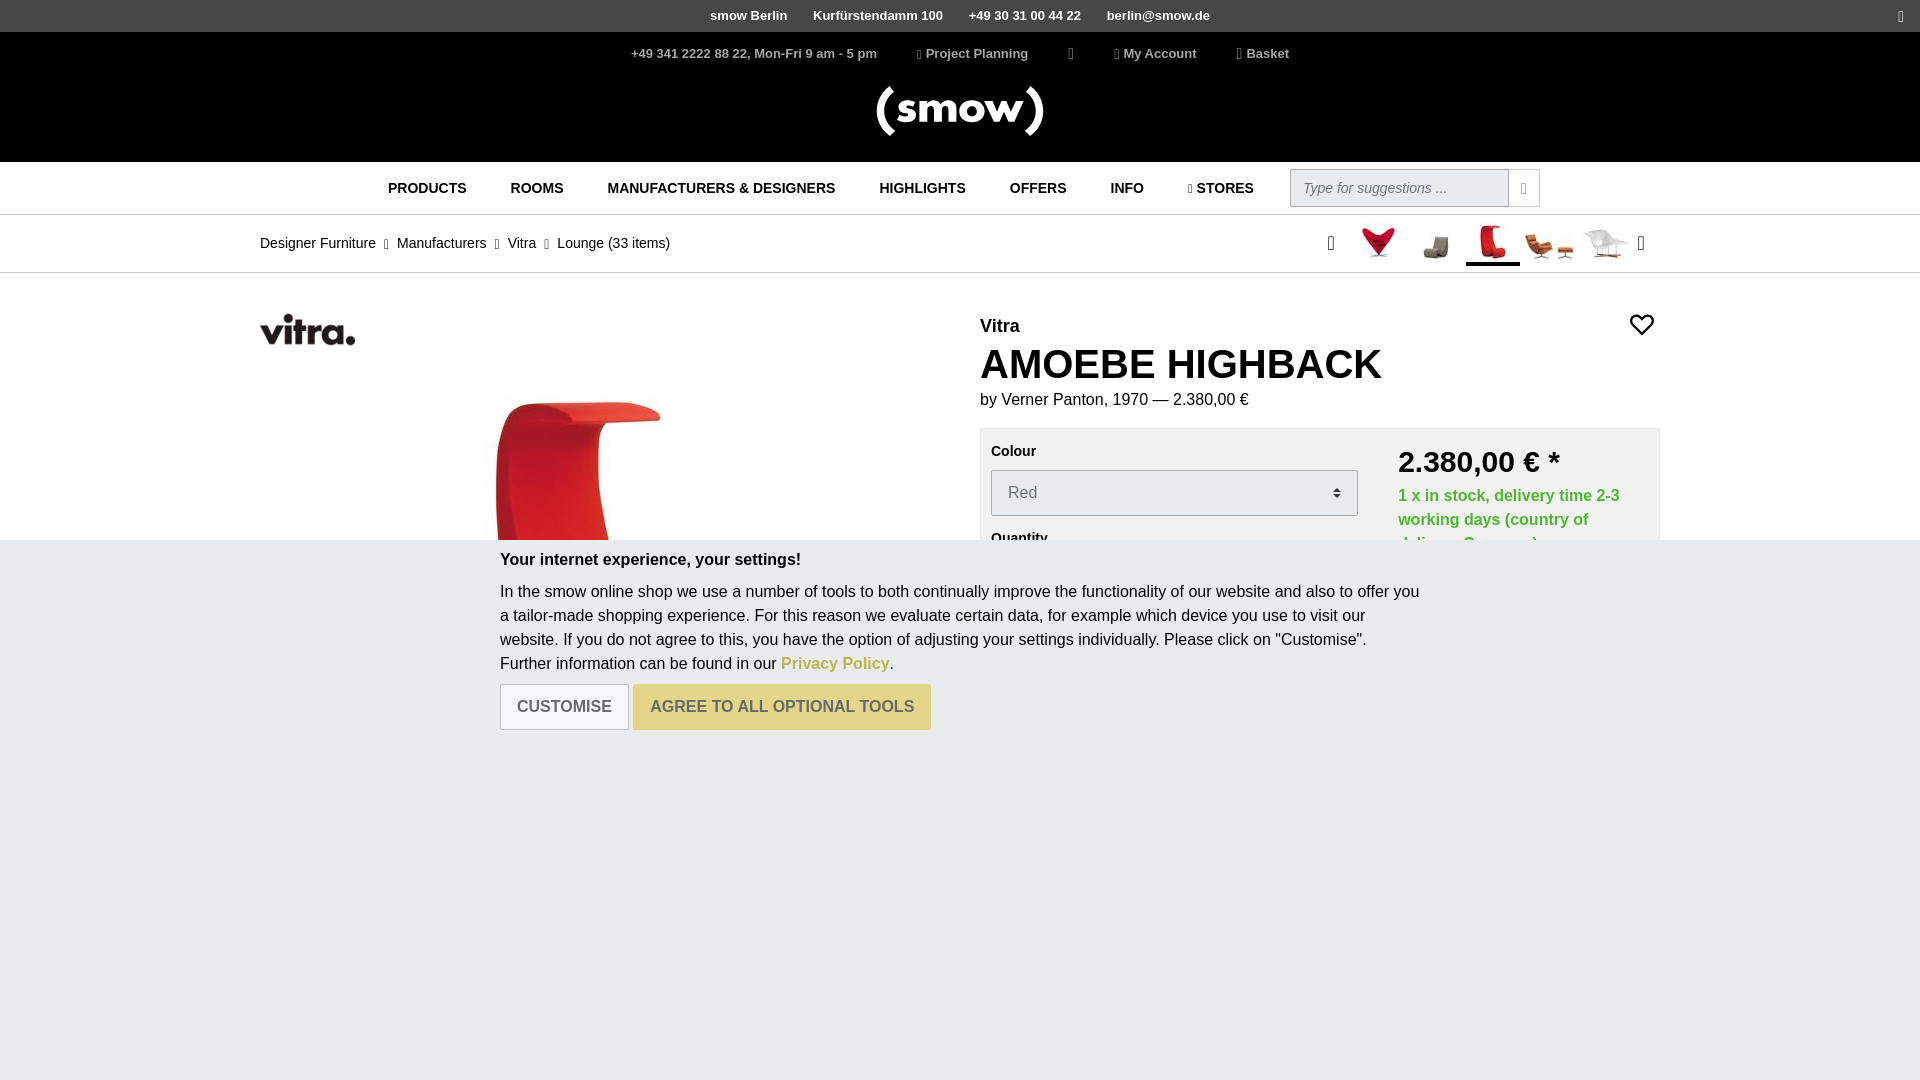 The width and height of the screenshot is (1920, 1080). I want to click on STORES, so click(1220, 188).